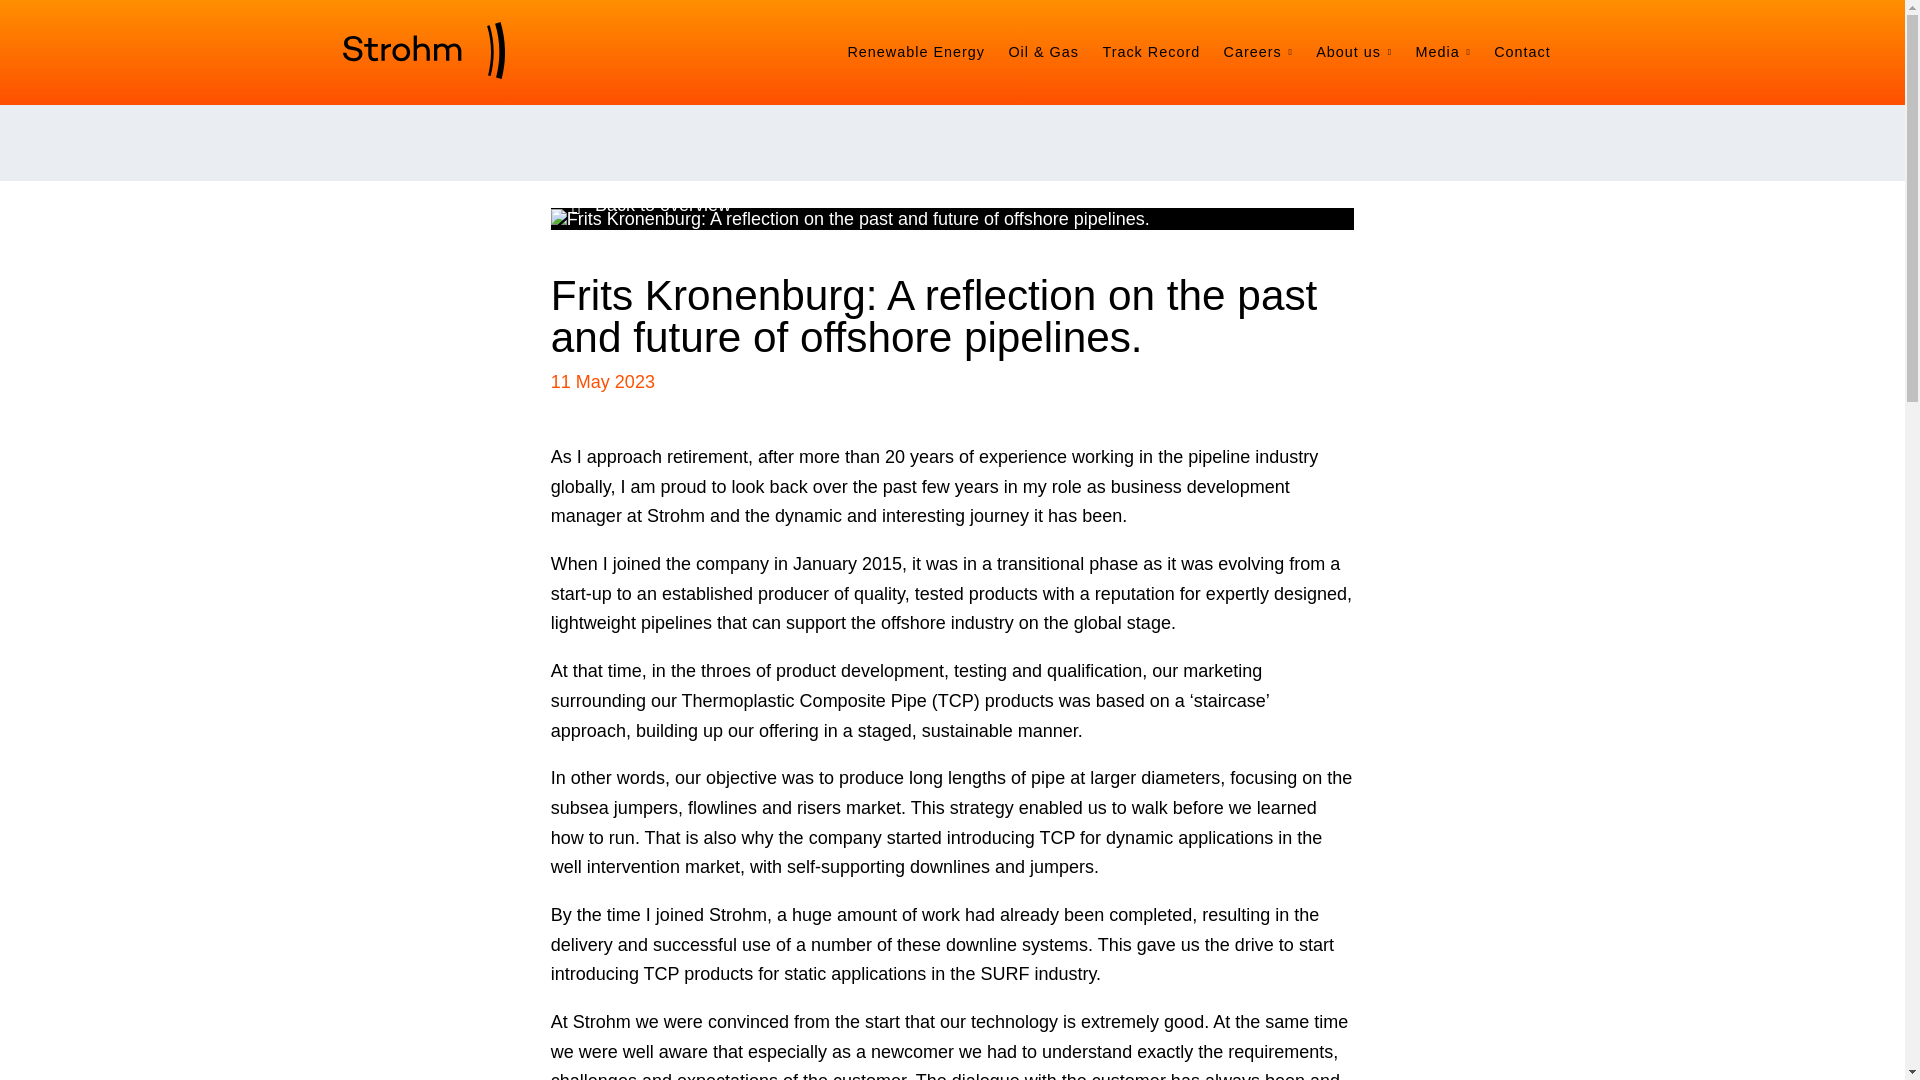 This screenshot has width=1920, height=1080. I want to click on About us, so click(1354, 52).